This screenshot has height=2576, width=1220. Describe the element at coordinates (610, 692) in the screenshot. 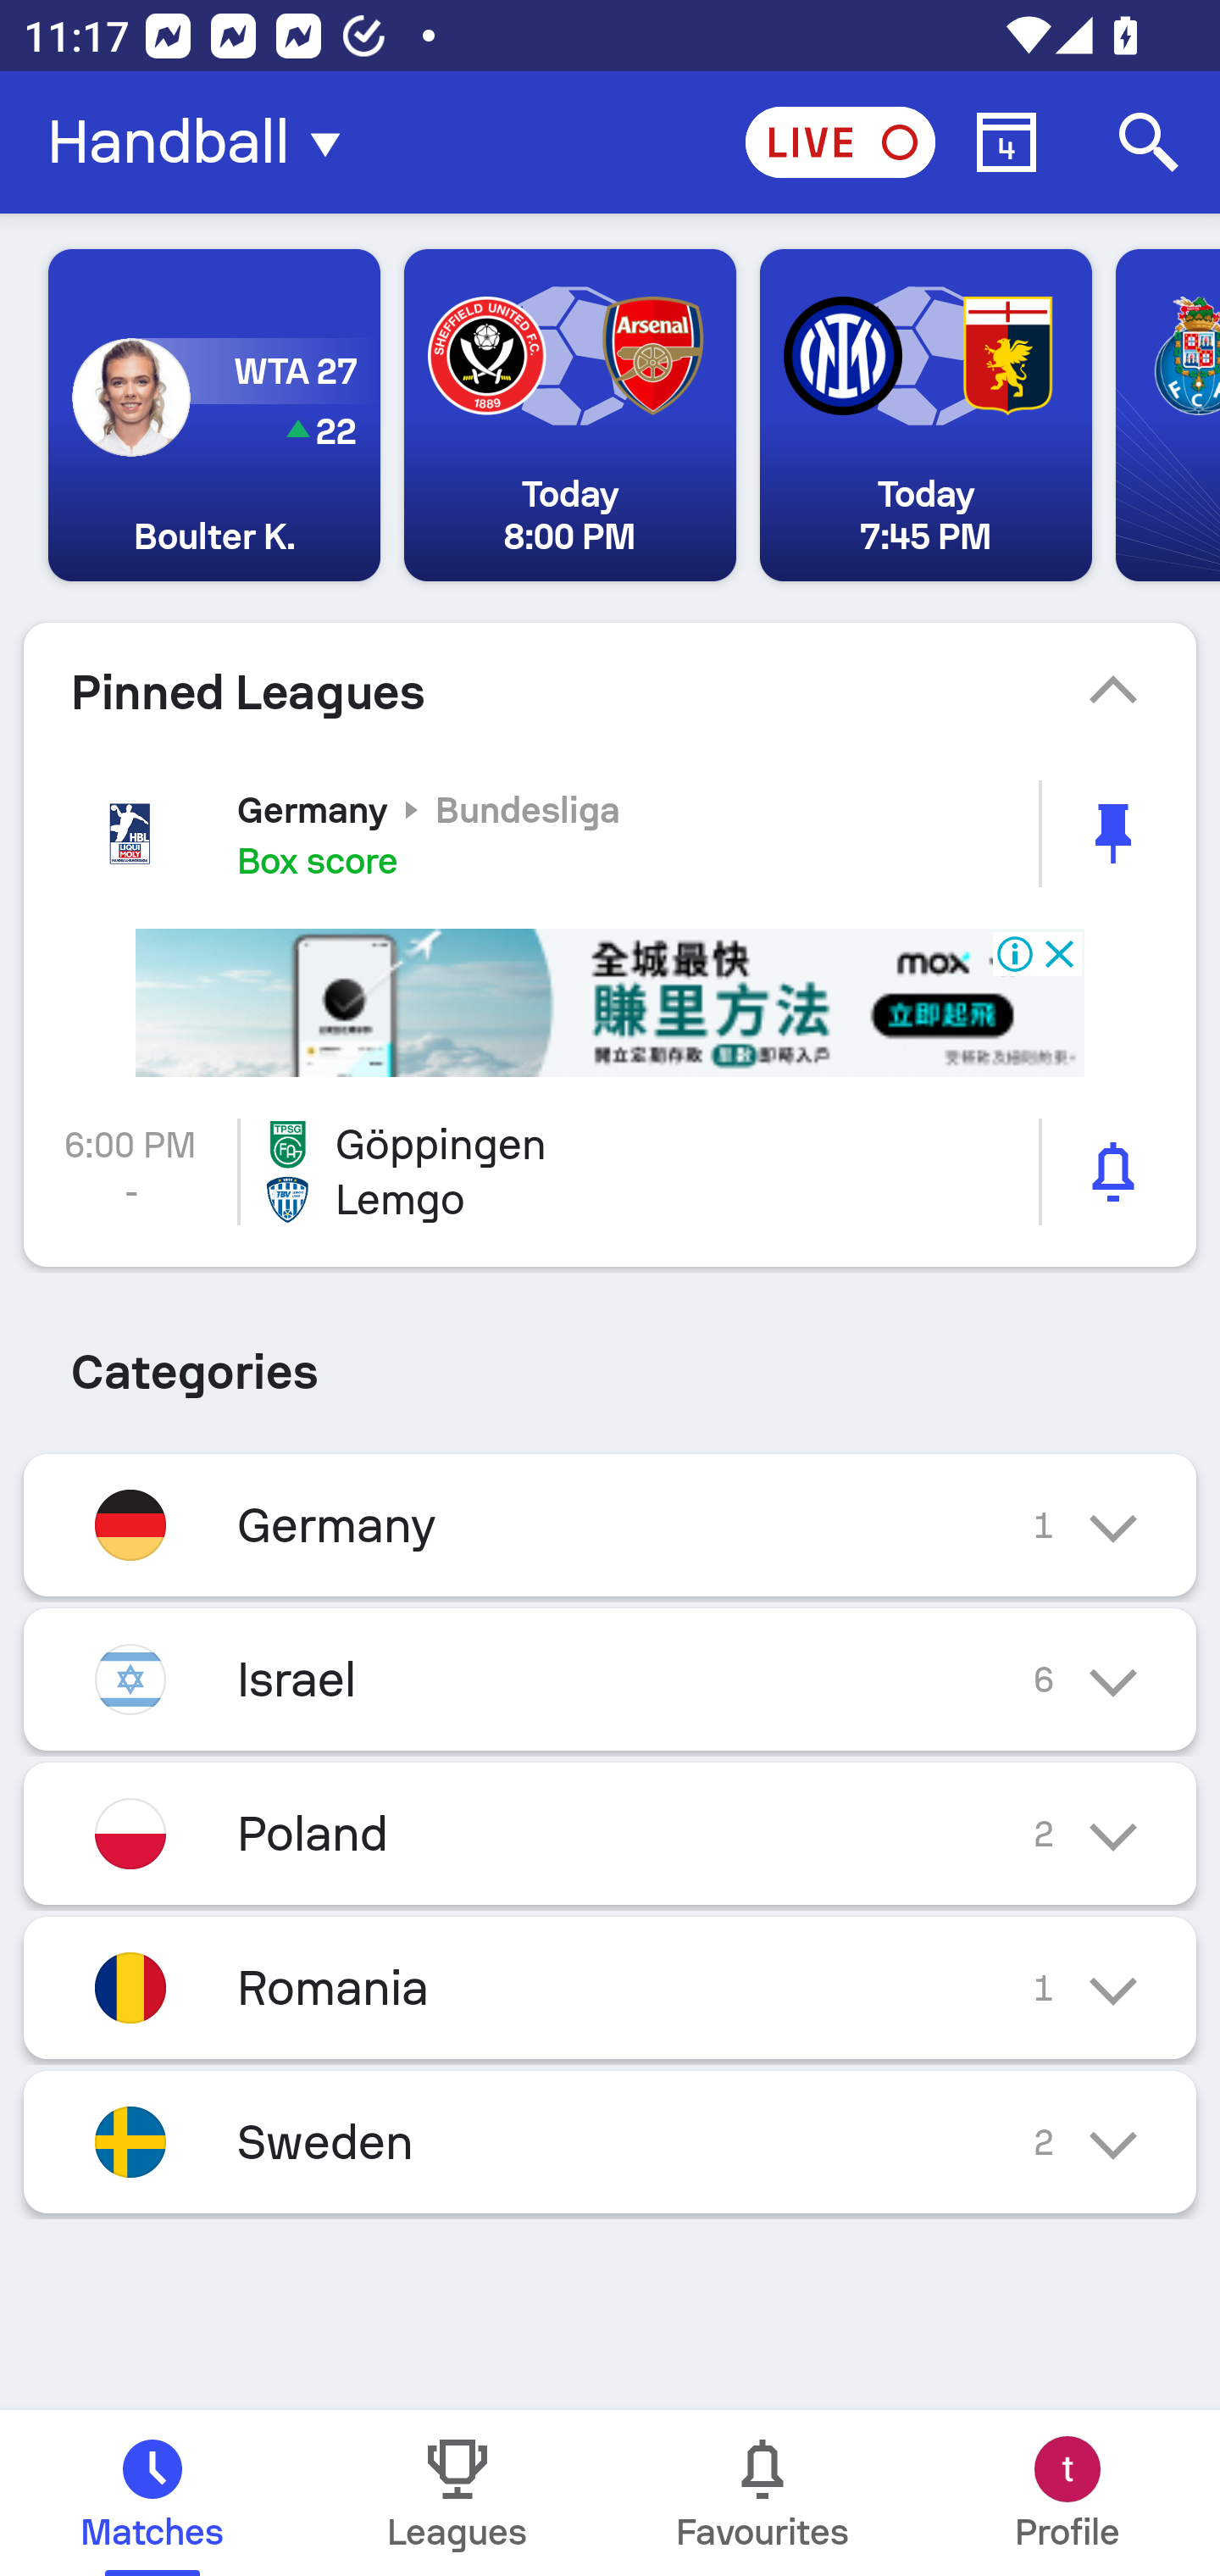

I see `Pinned Leagues` at that location.